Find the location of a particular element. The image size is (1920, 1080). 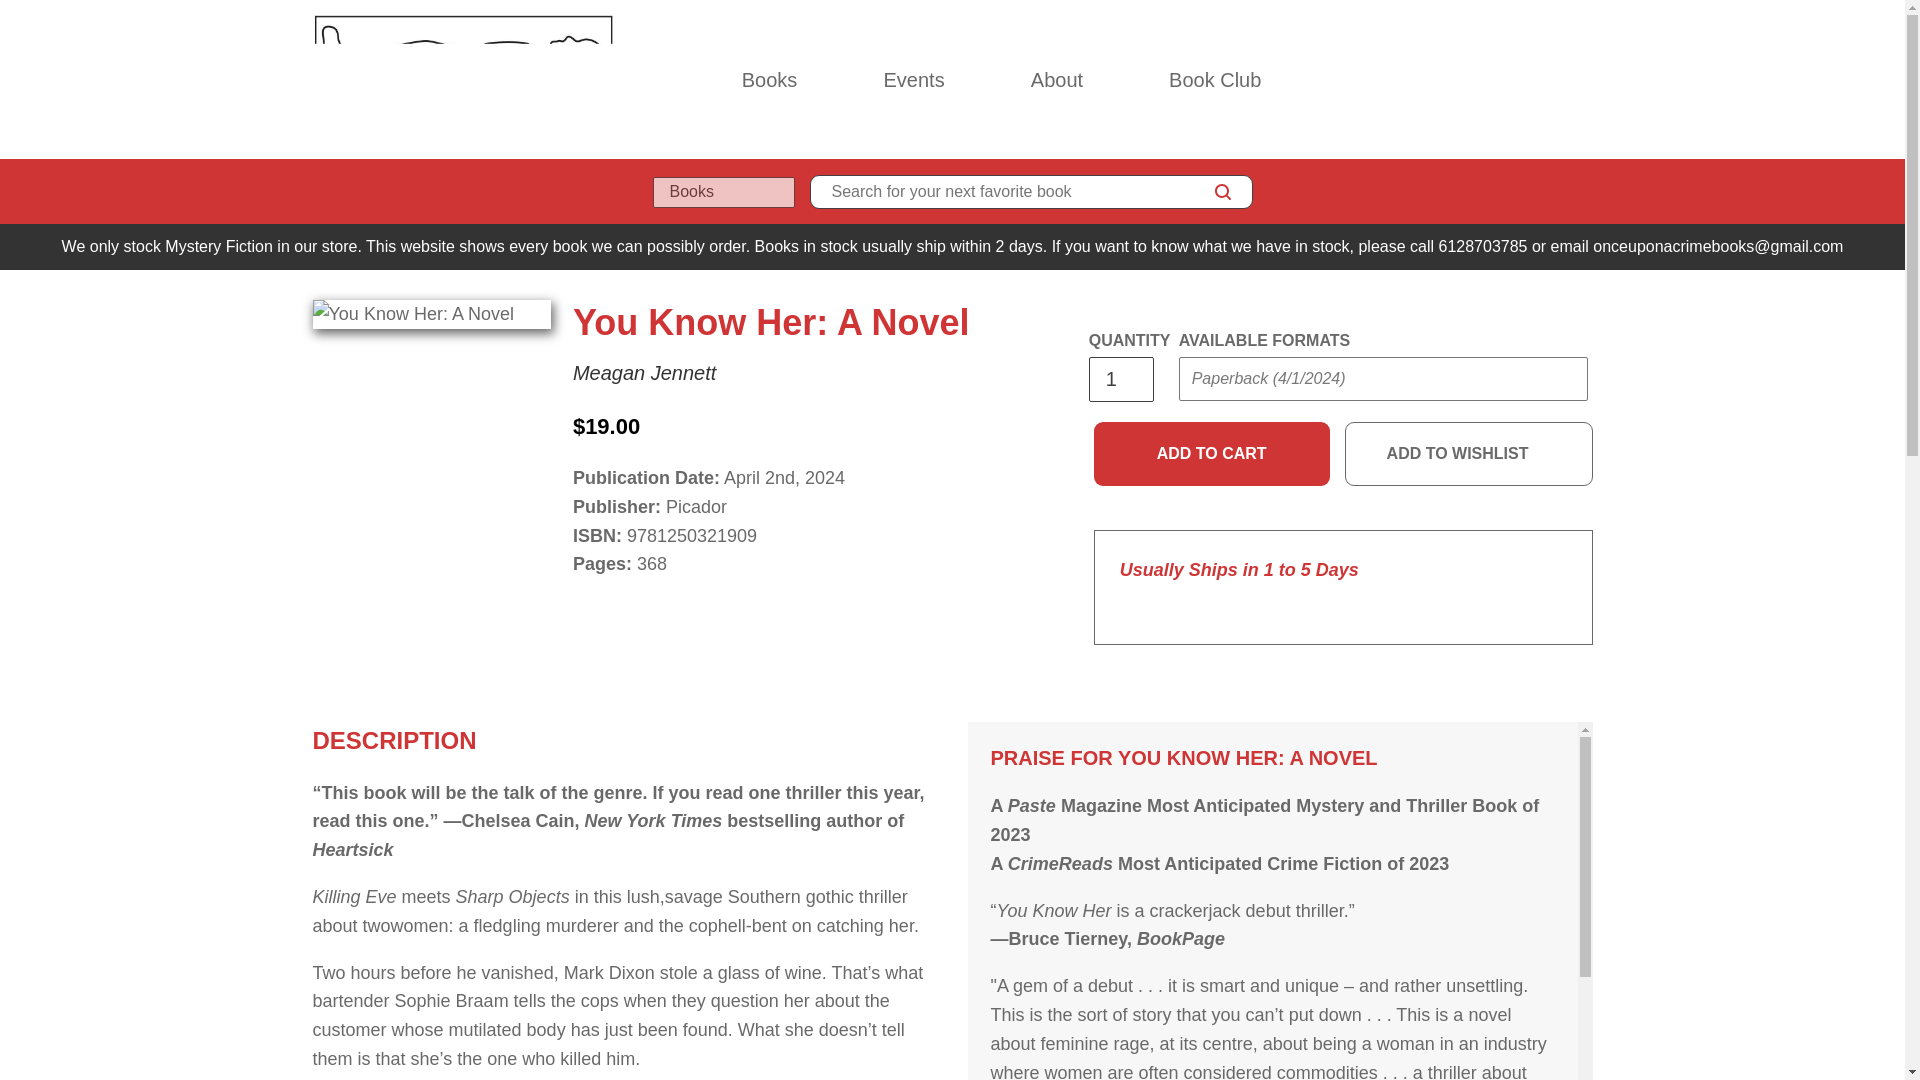

Wishlist is located at coordinates (1540, 80).